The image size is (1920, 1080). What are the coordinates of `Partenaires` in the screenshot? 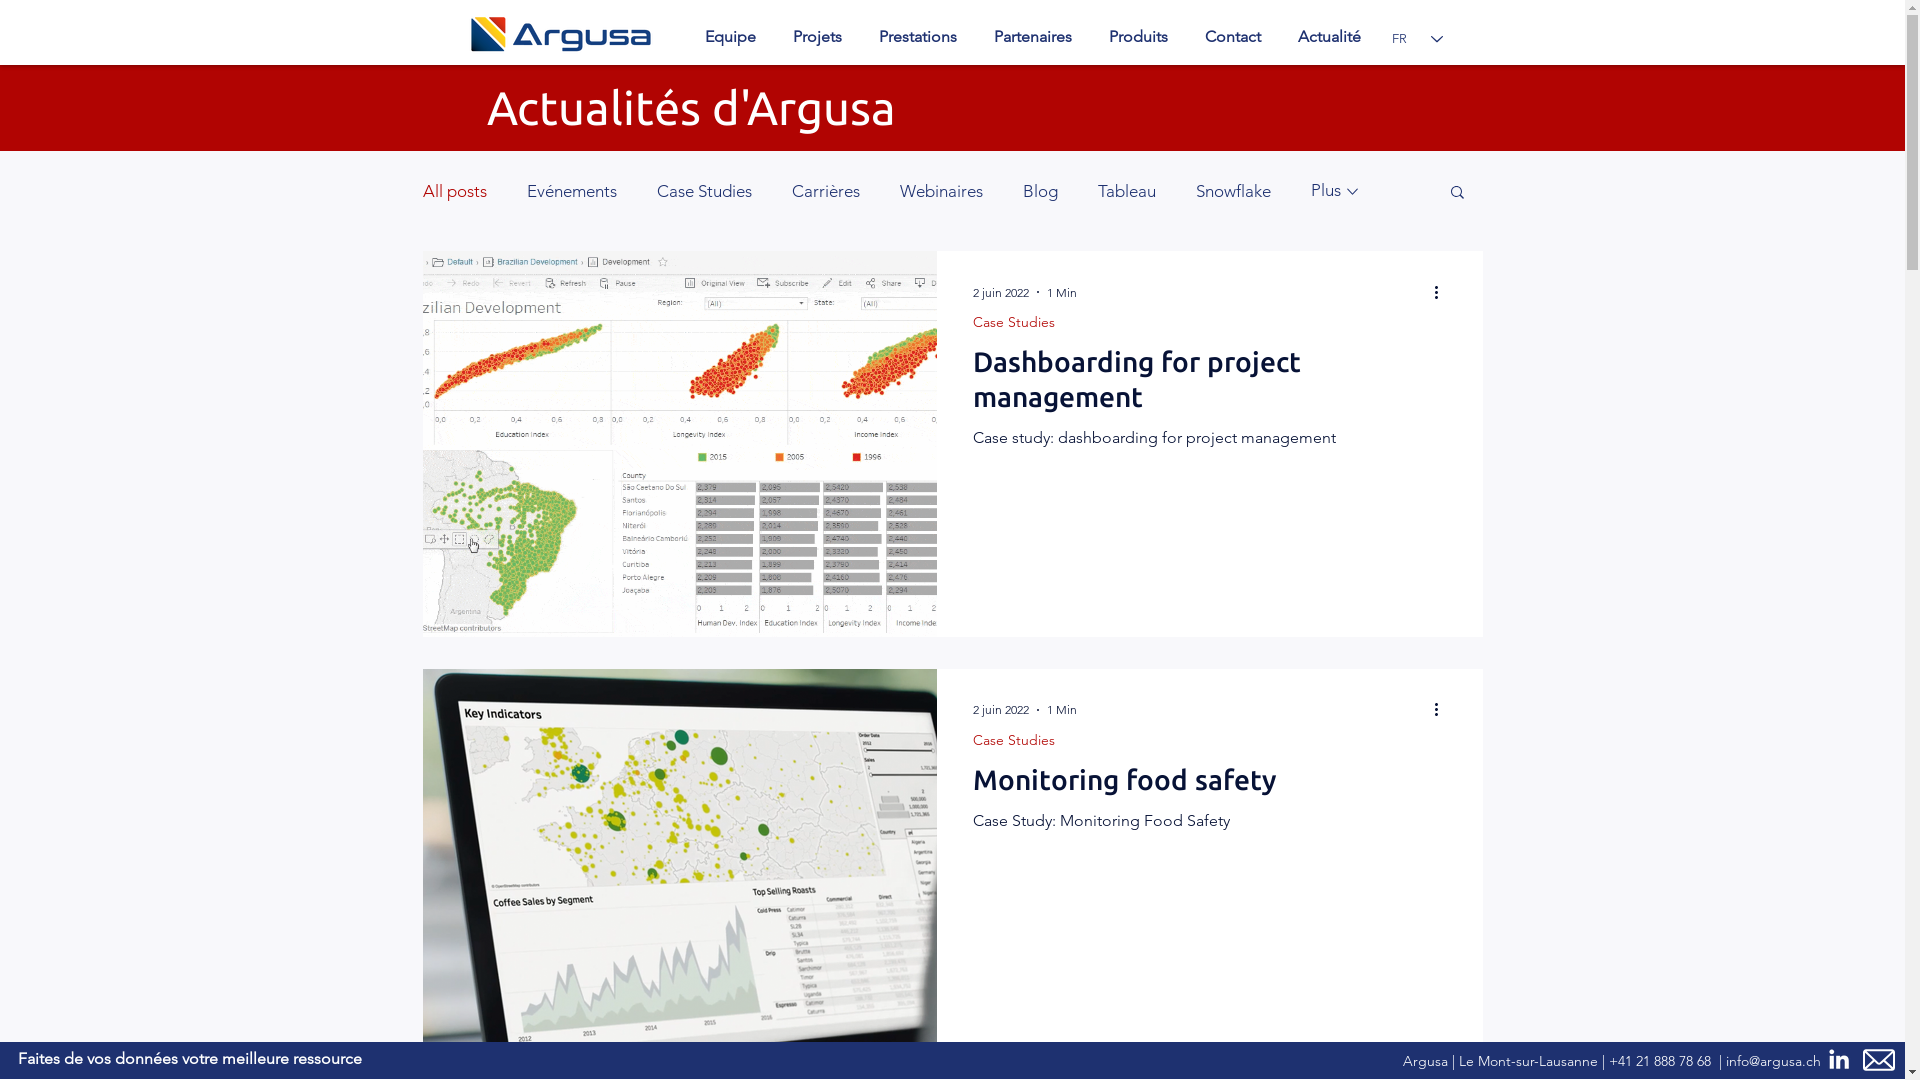 It's located at (1034, 37).